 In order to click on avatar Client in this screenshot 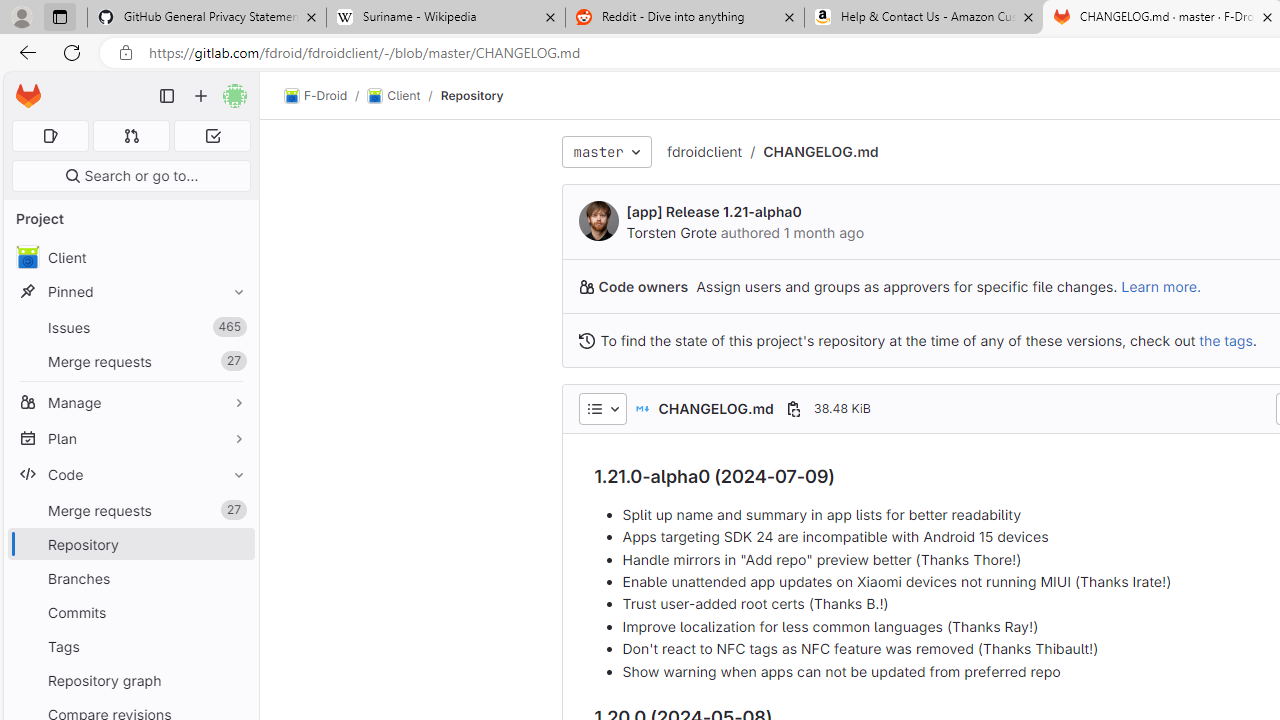, I will do `click(130, 258)`.